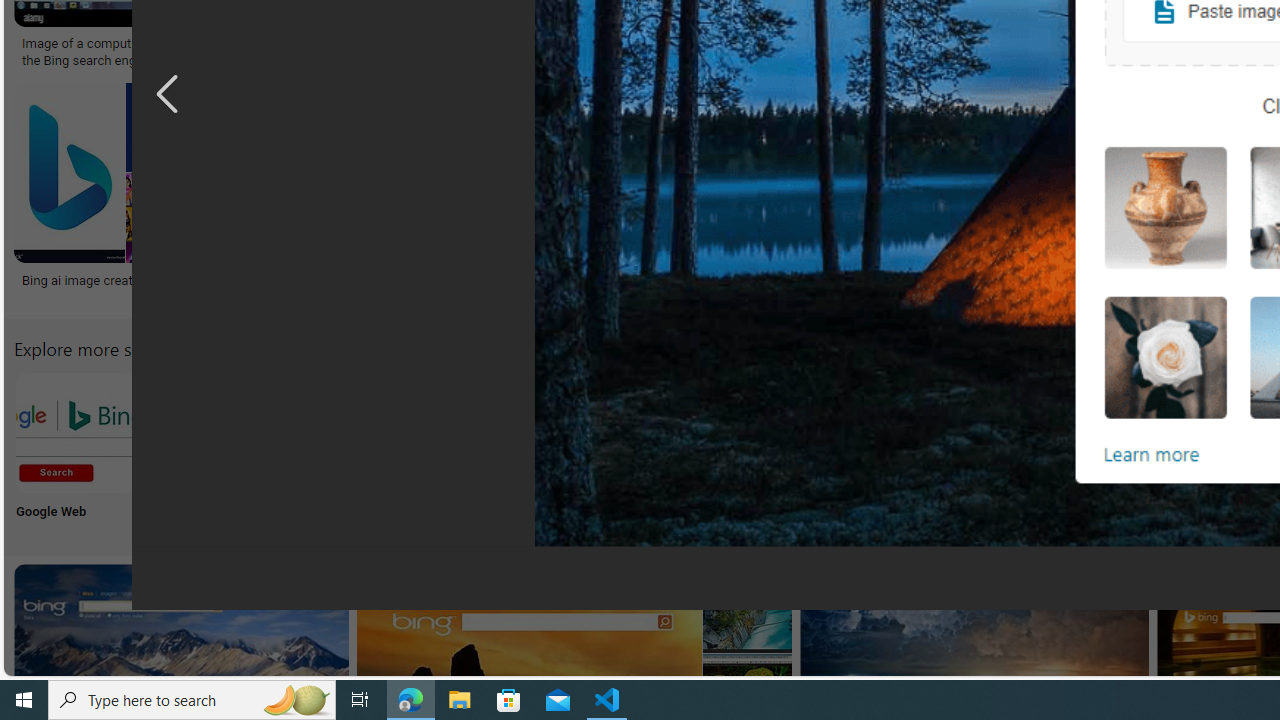 The width and height of the screenshot is (1280, 720). Describe the element at coordinates (644, 172) in the screenshot. I see `Image result for Bing Search Site` at that location.